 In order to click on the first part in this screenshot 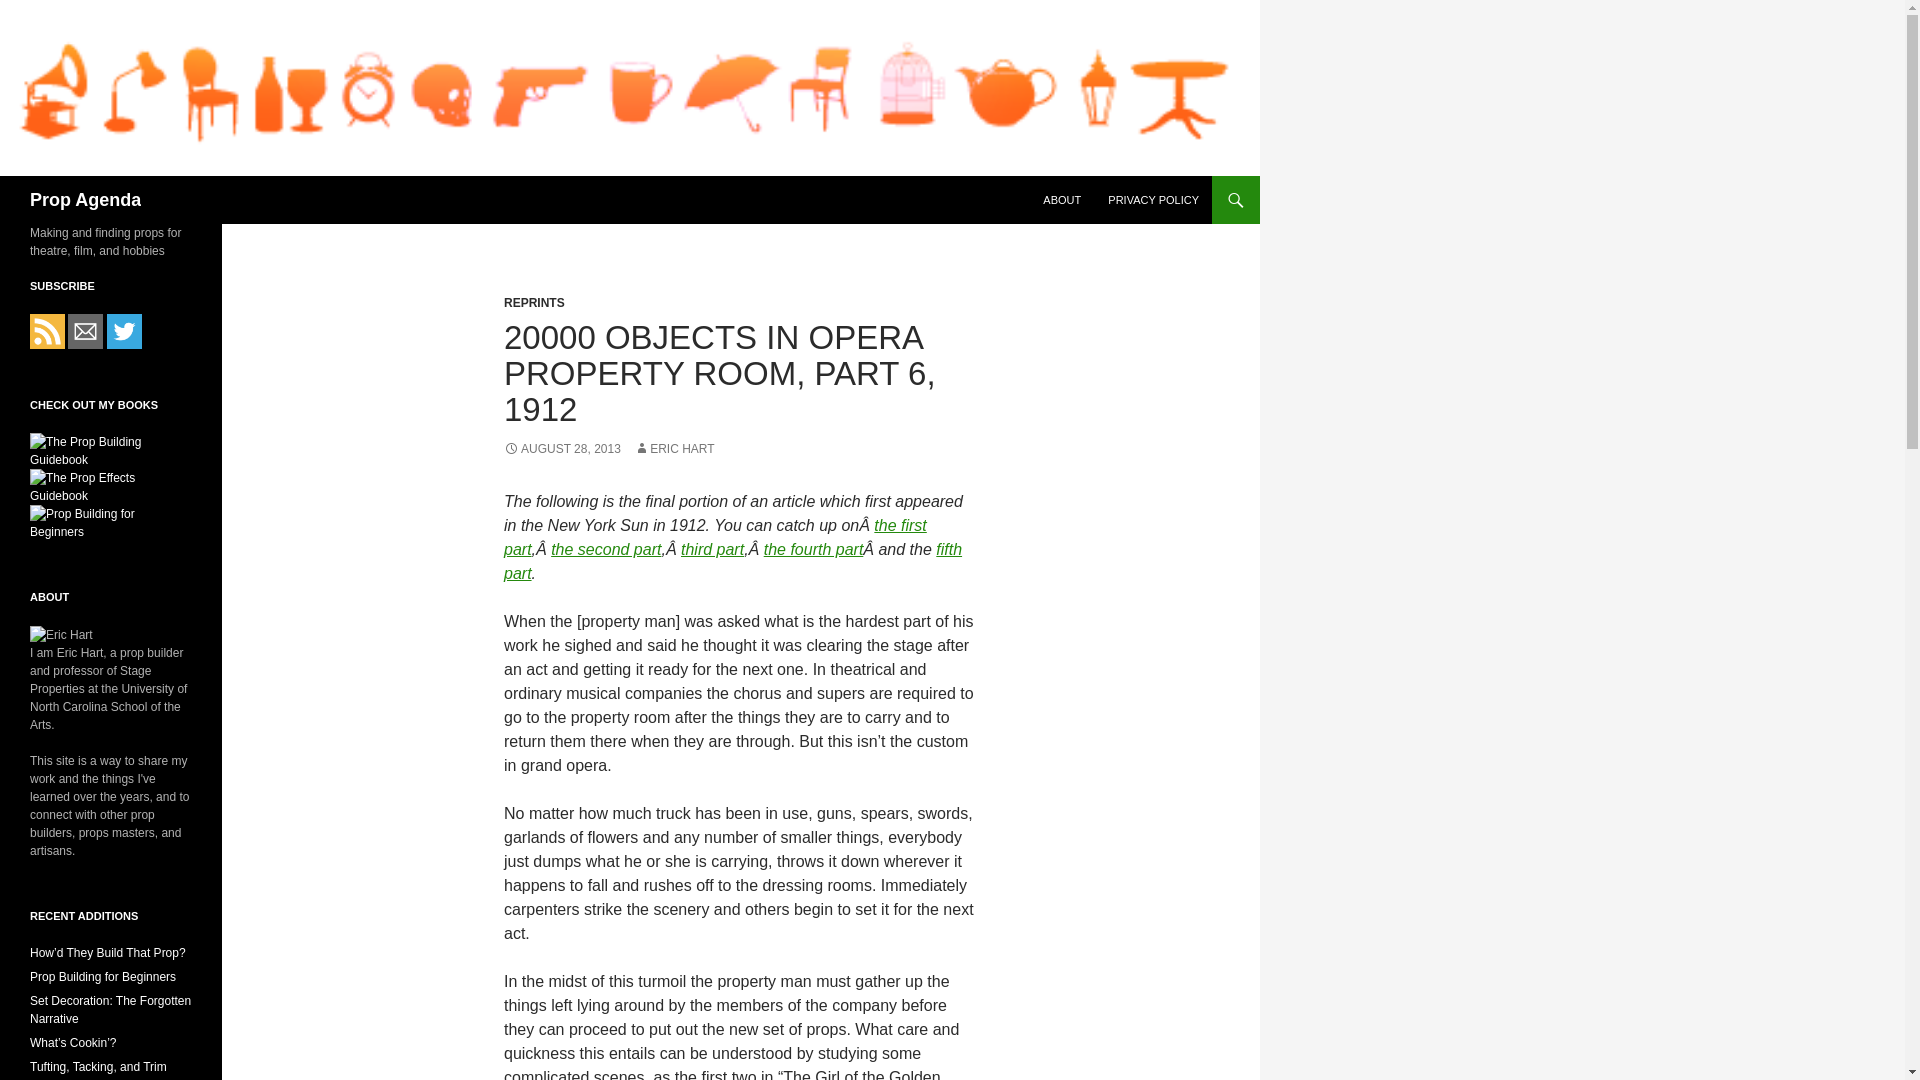, I will do `click(715, 538)`.